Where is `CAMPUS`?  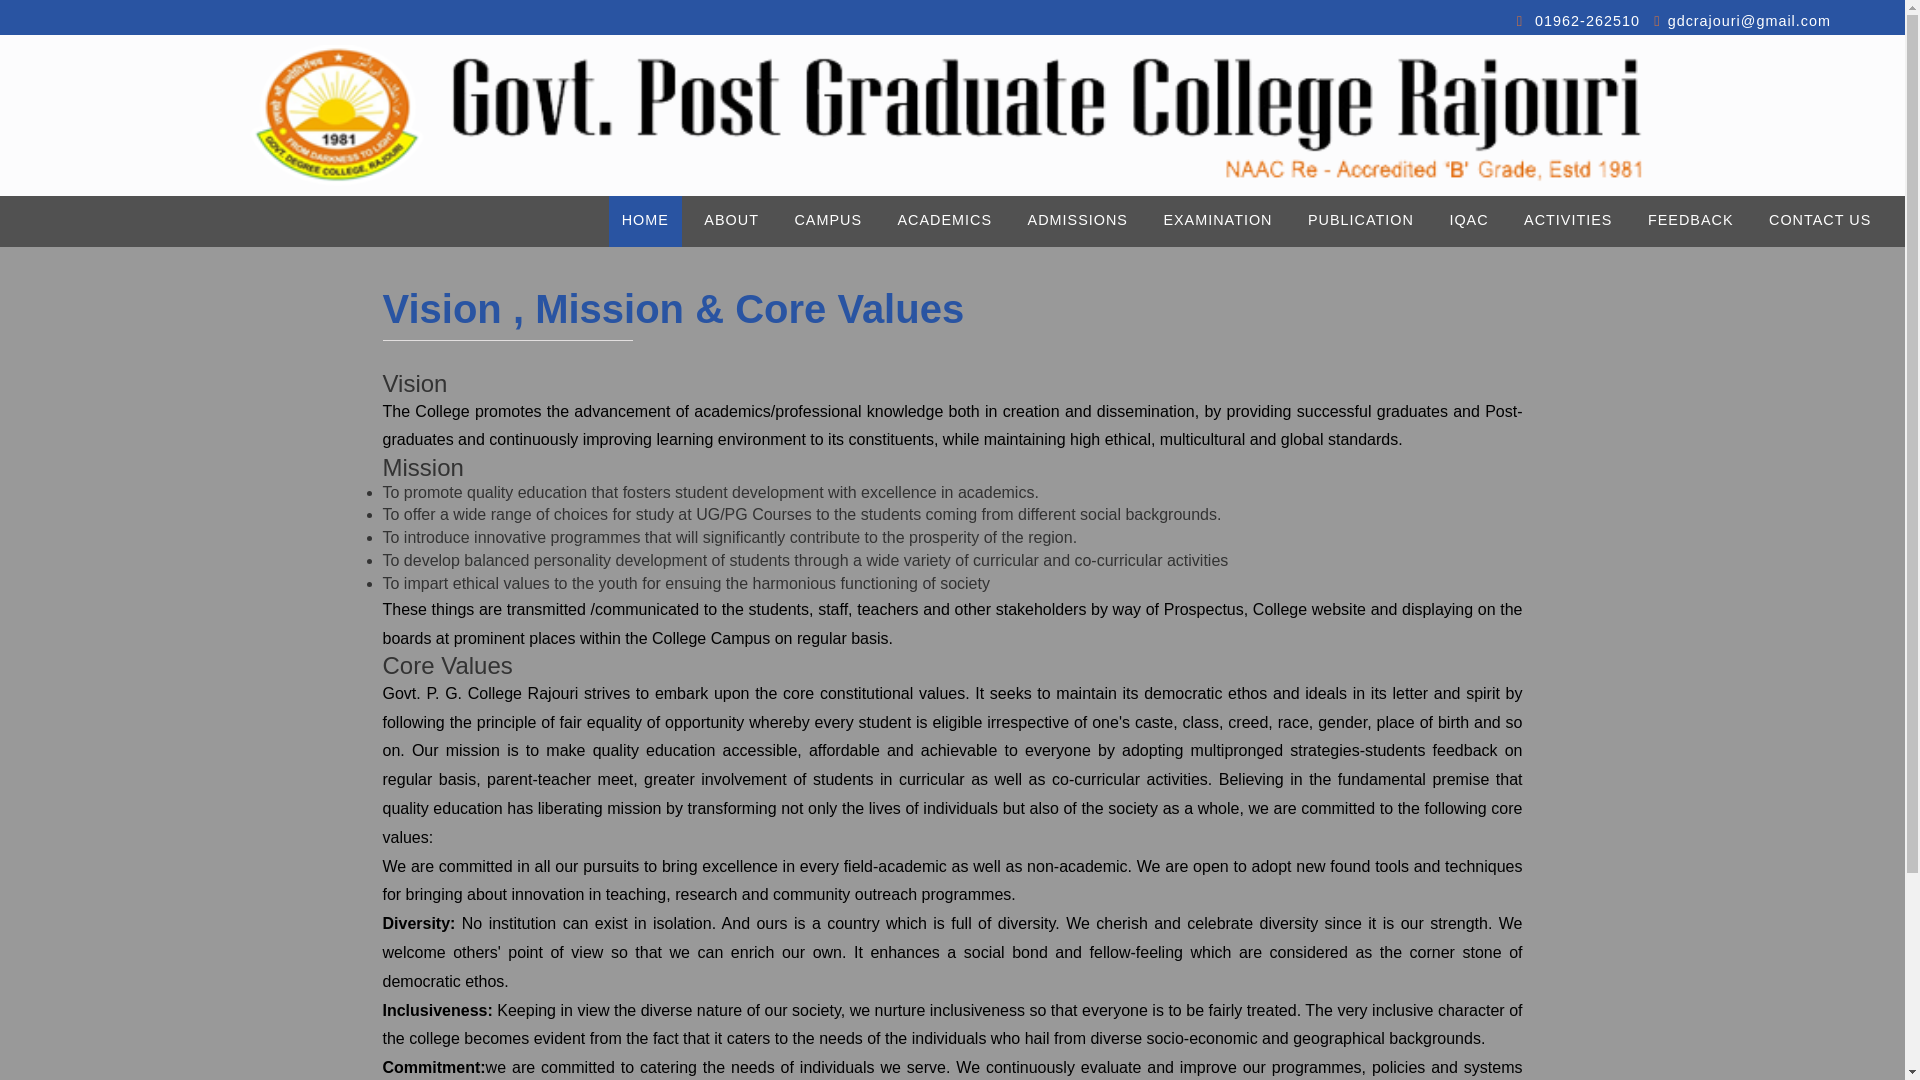 CAMPUS is located at coordinates (827, 222).